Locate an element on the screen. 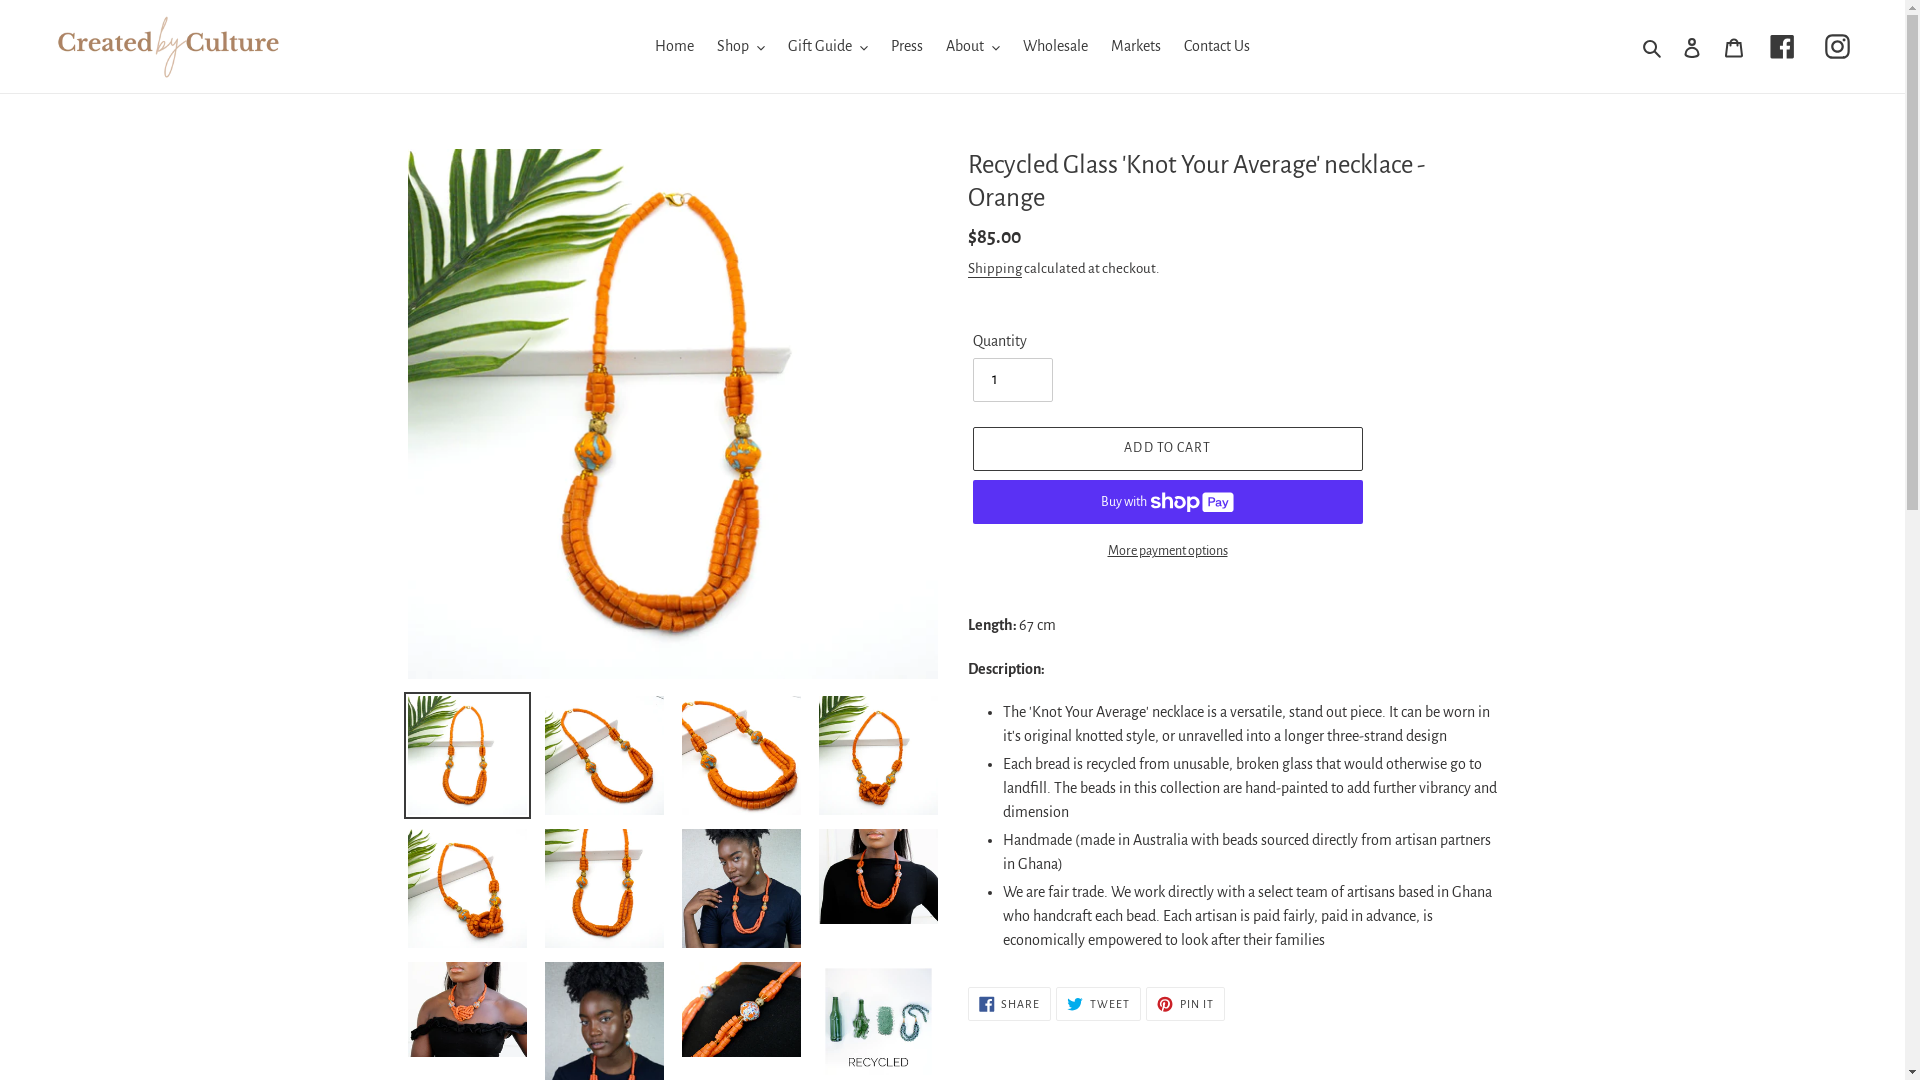  Shop is located at coordinates (741, 46).